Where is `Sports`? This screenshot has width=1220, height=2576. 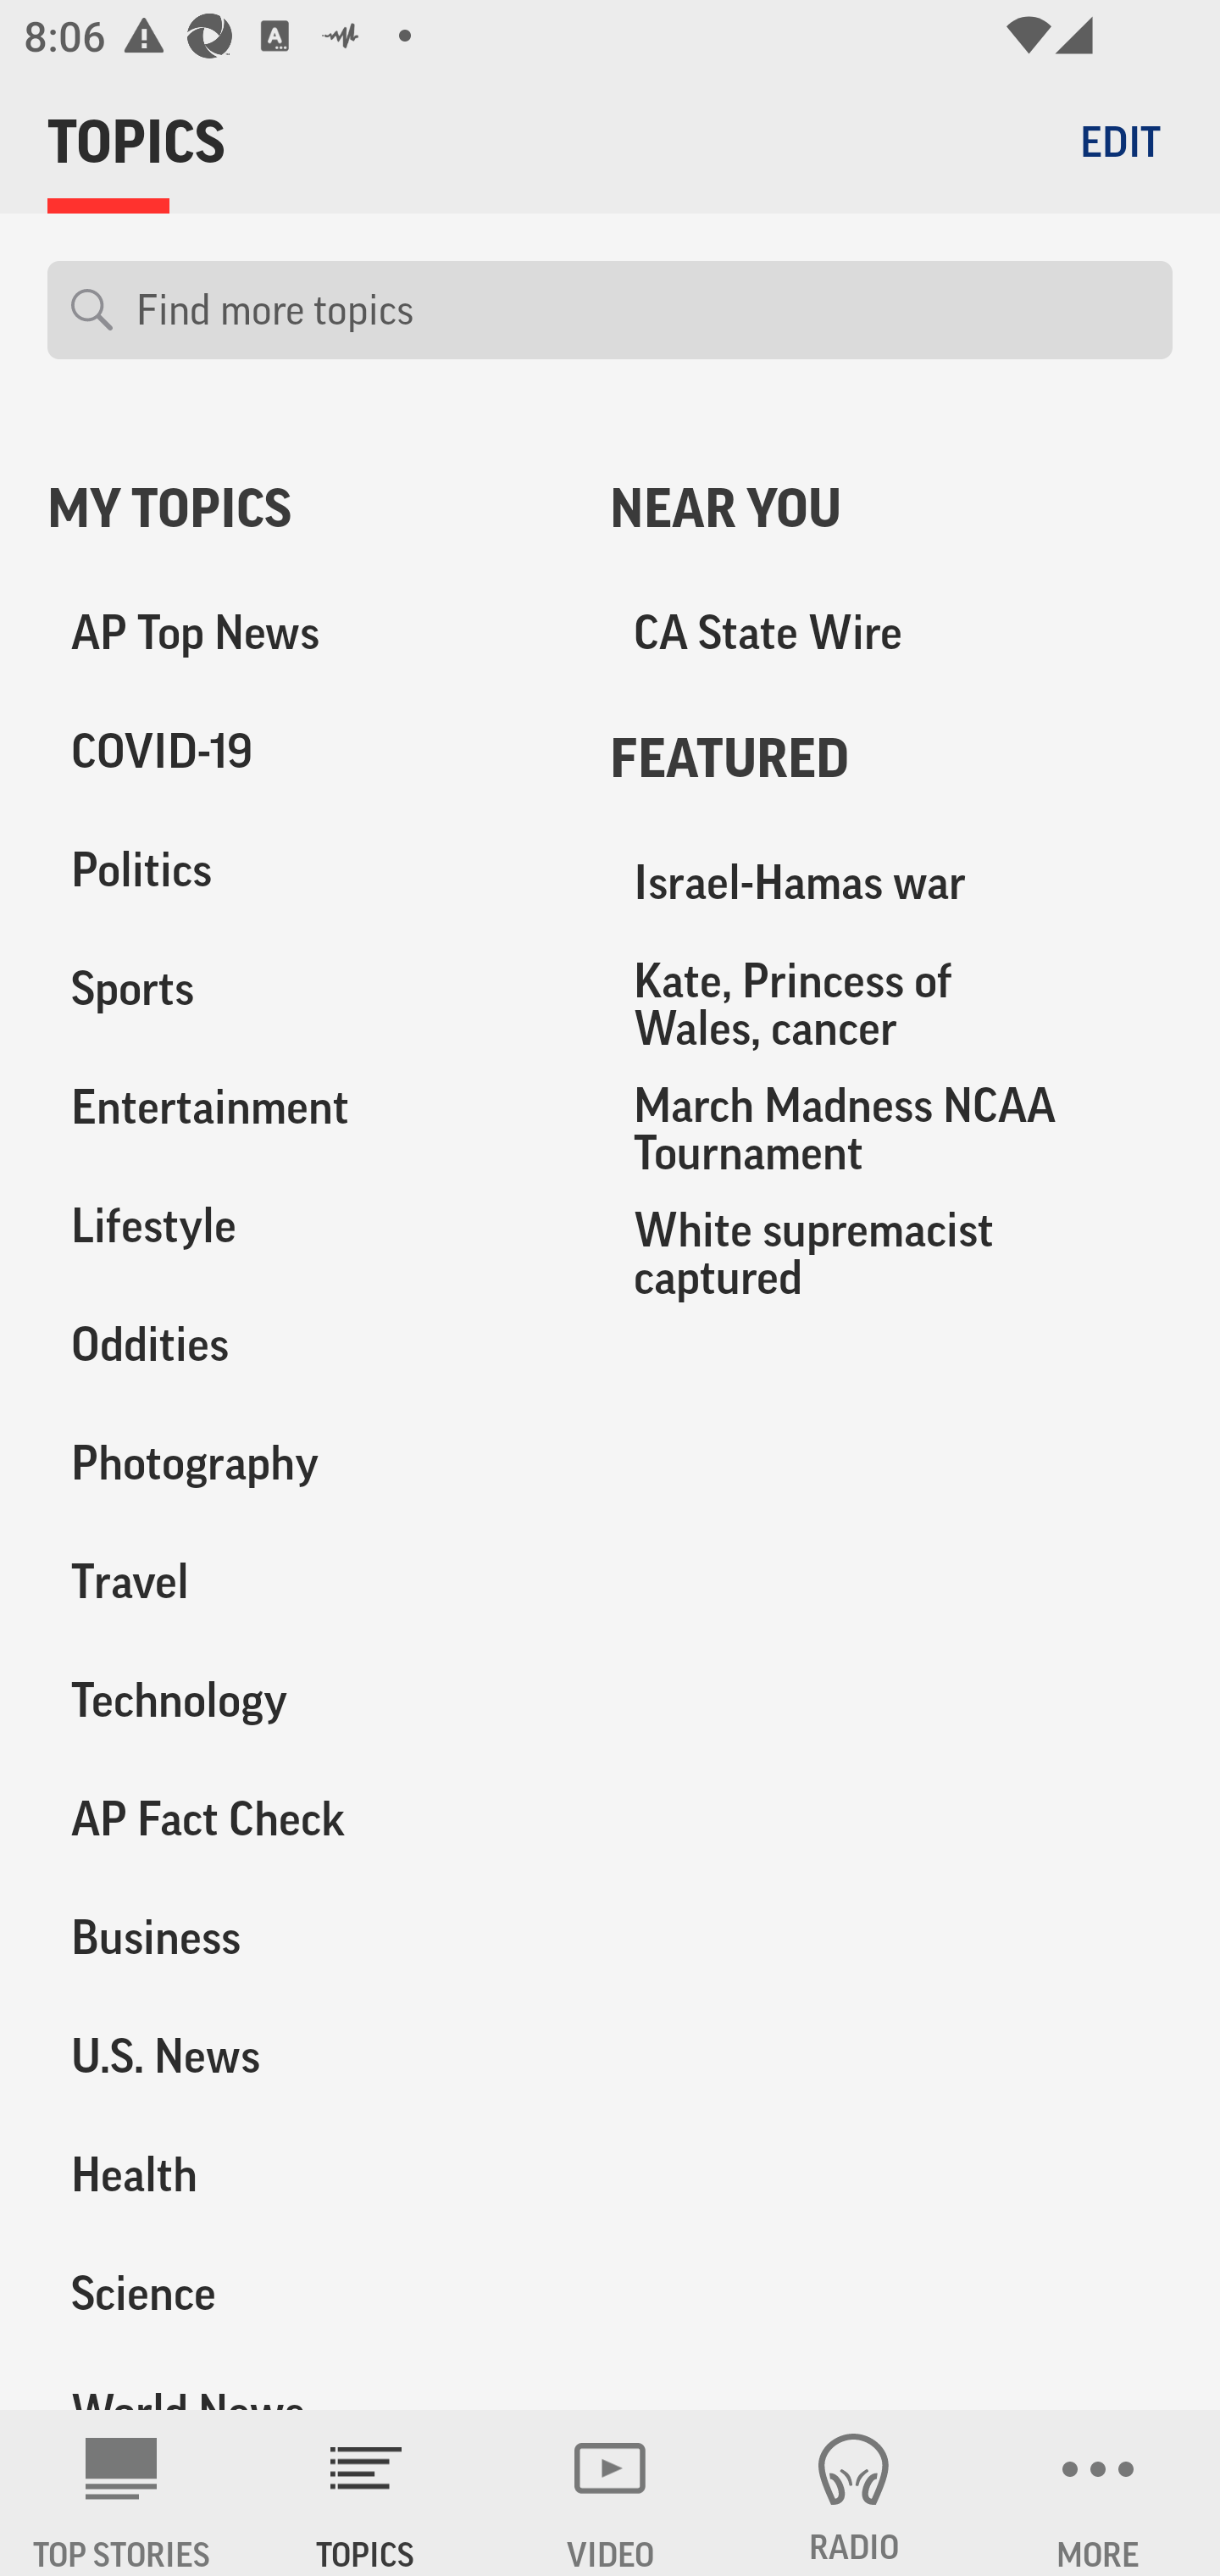
Sports is located at coordinates (305, 989).